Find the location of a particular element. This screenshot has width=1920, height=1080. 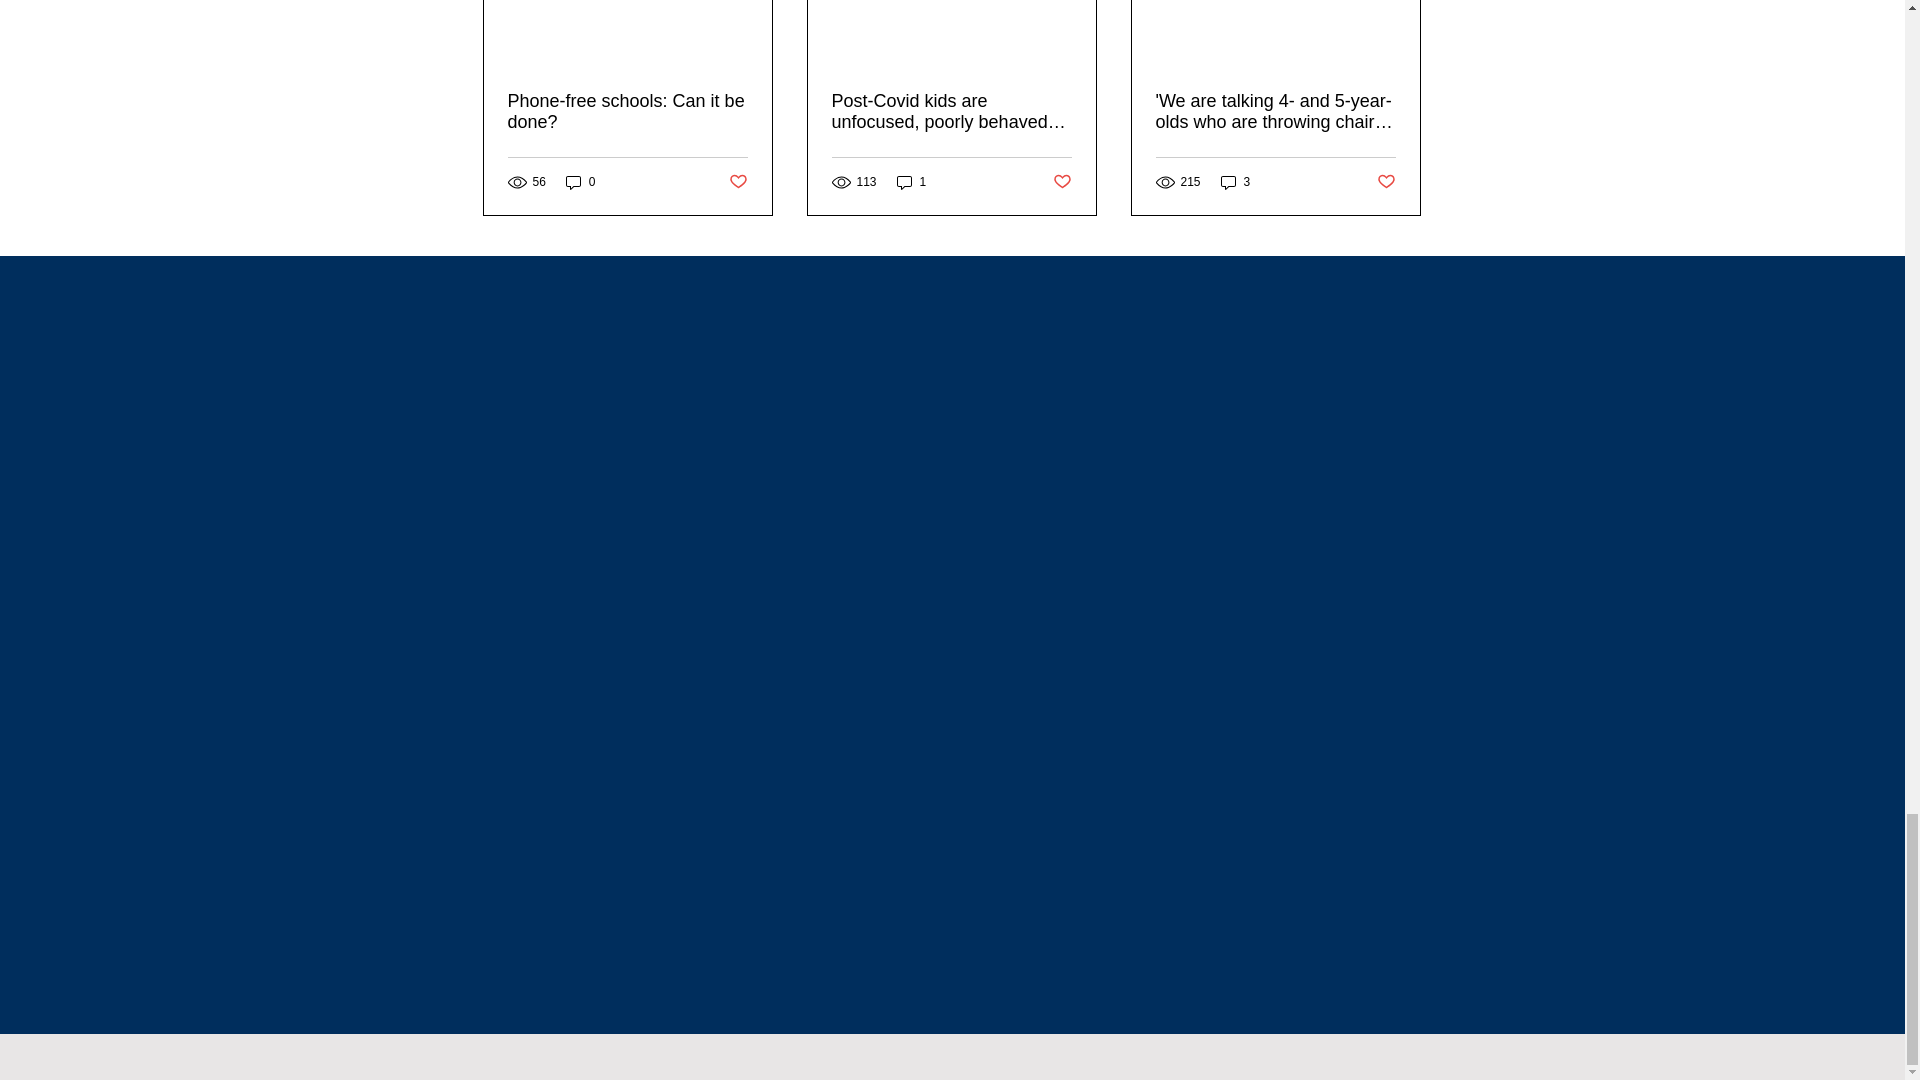

Post not marked as liked is located at coordinates (736, 181).